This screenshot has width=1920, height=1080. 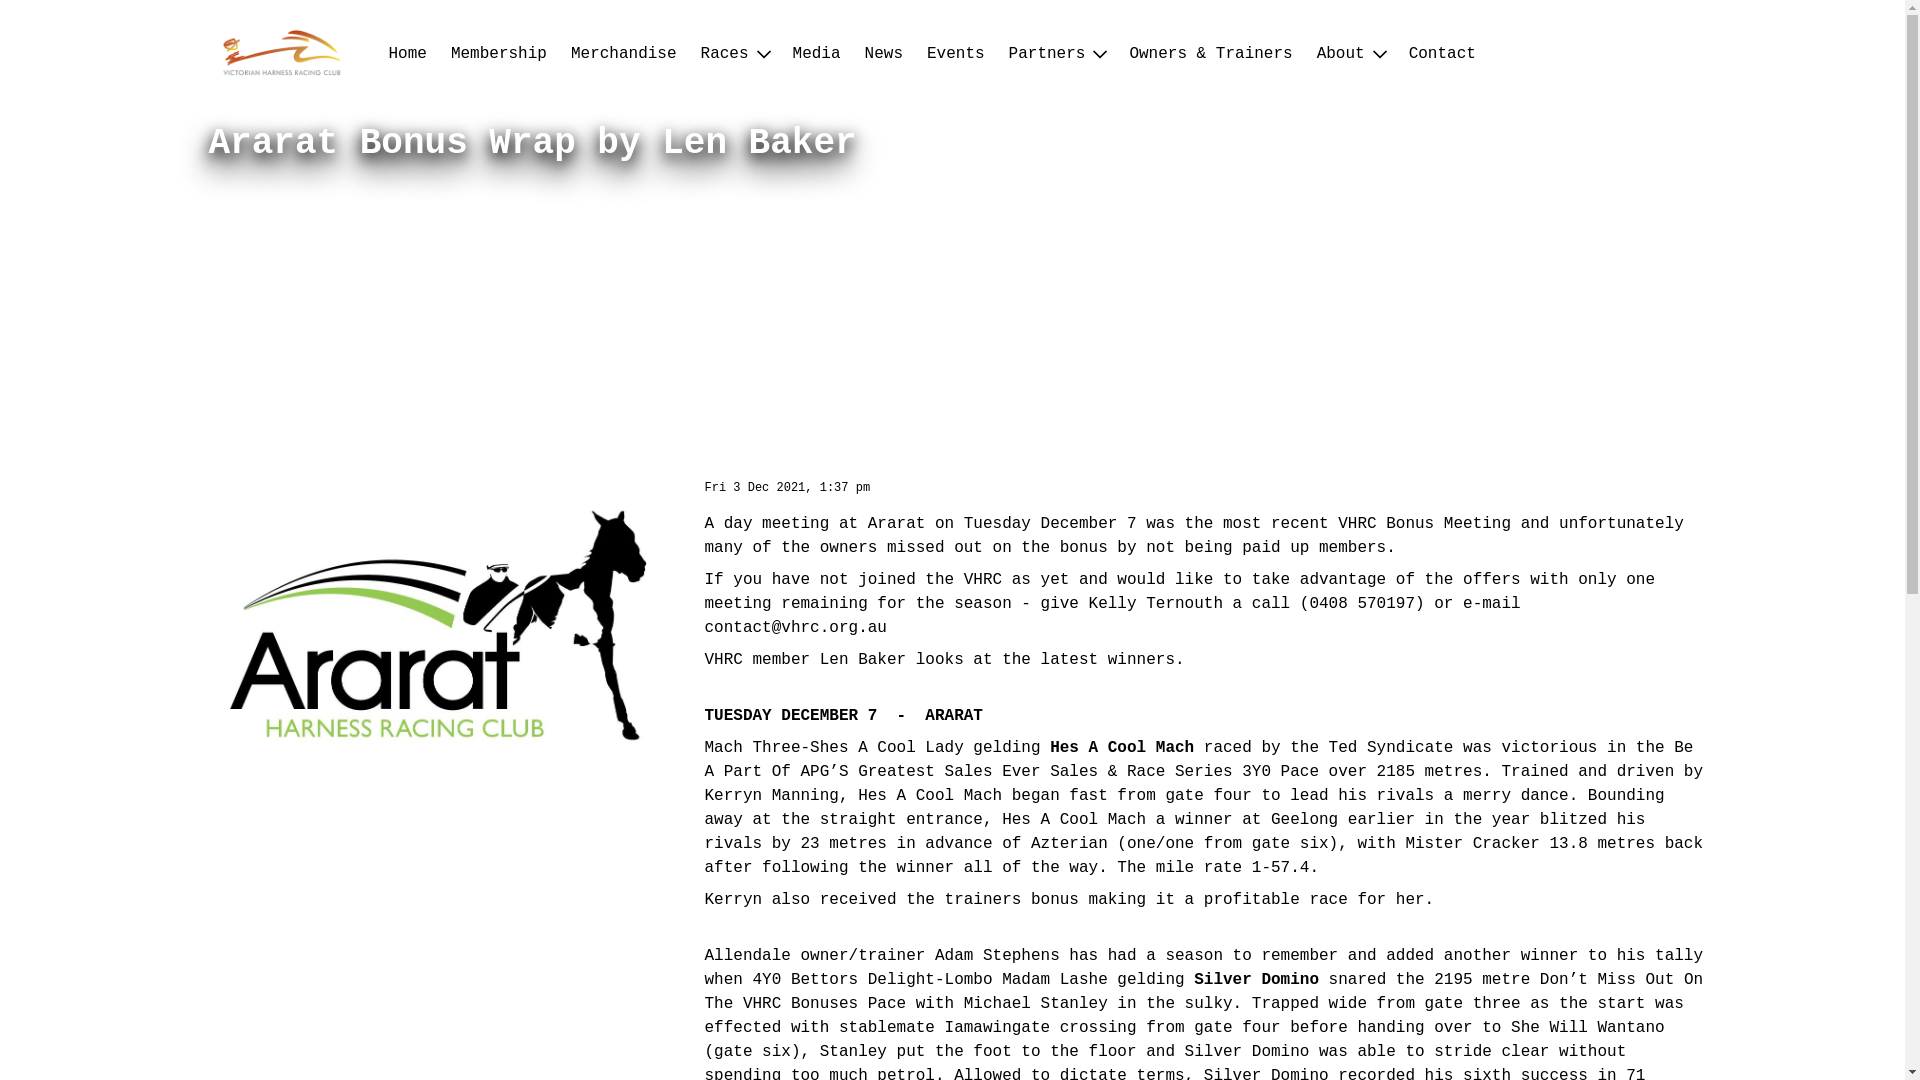 I want to click on Races, so click(x=735, y=54).